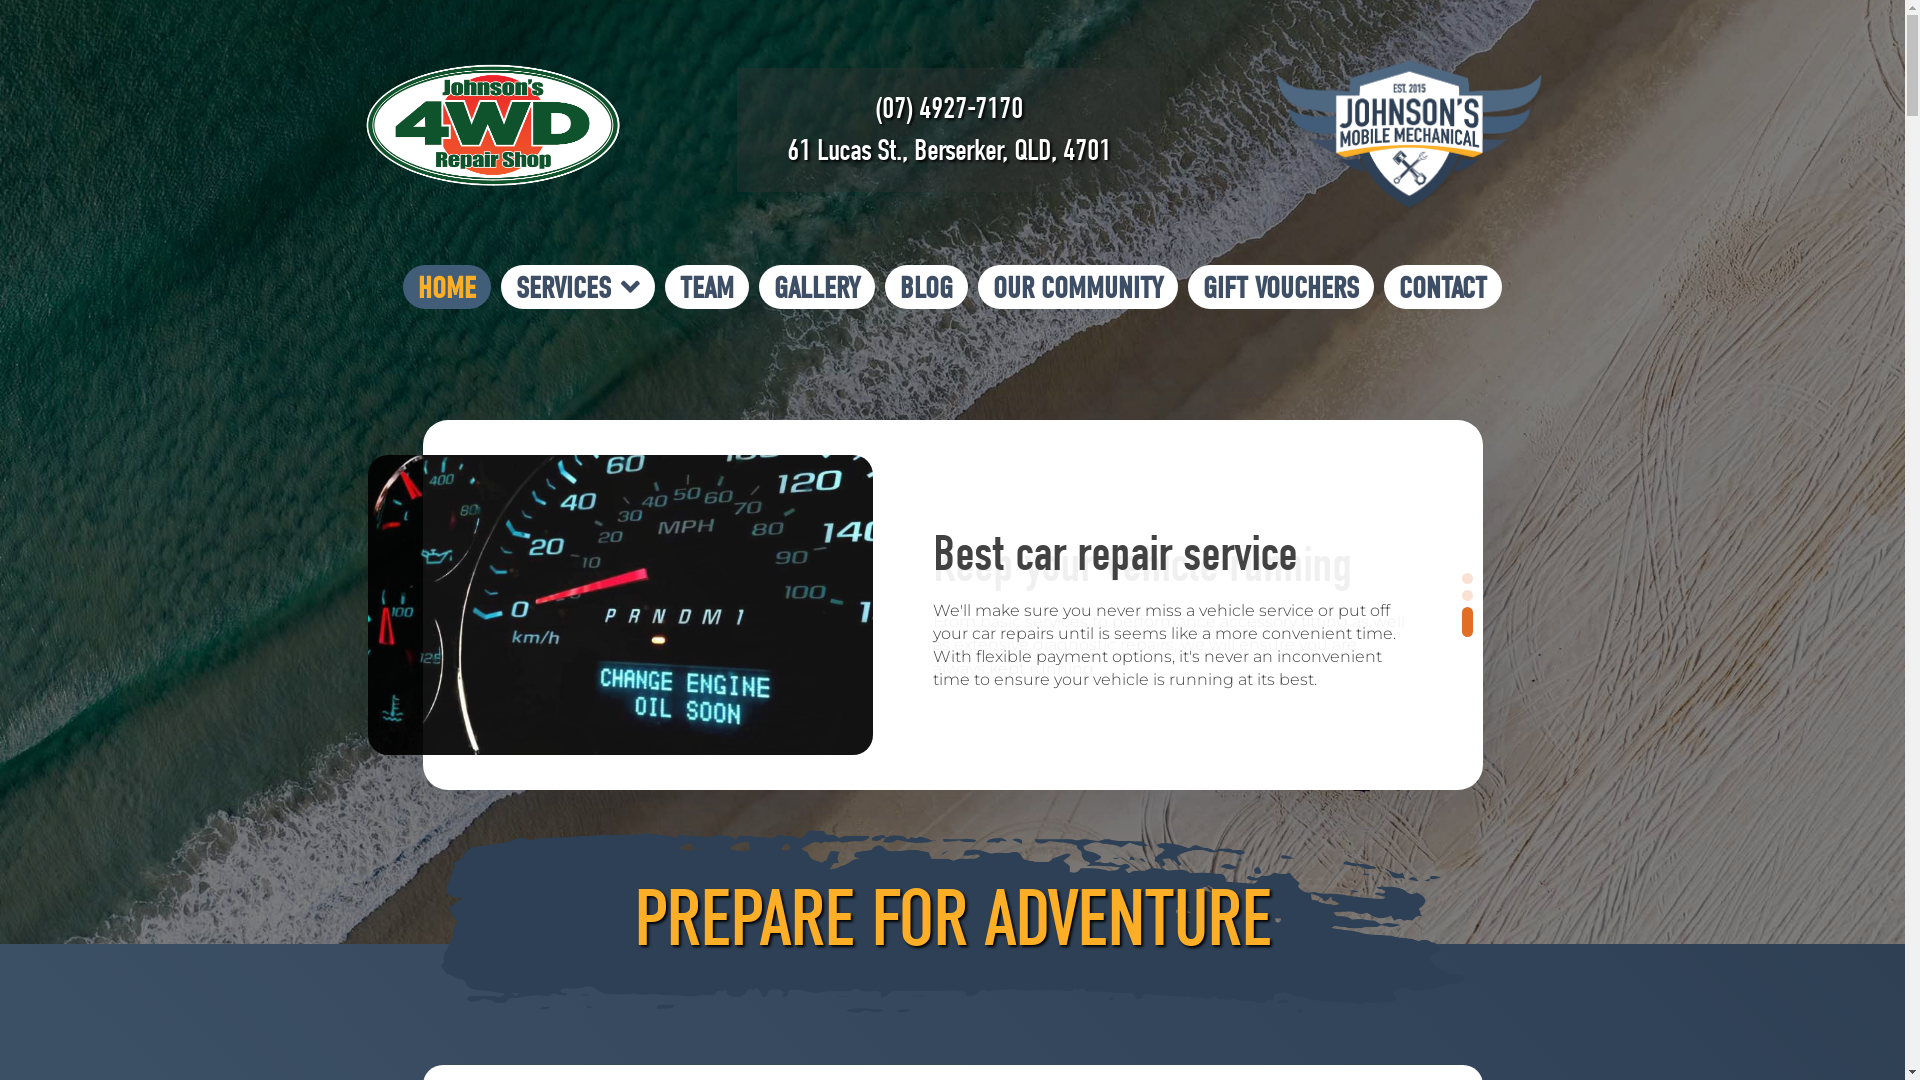  I want to click on GIFT VOUCHERS, so click(1281, 287).